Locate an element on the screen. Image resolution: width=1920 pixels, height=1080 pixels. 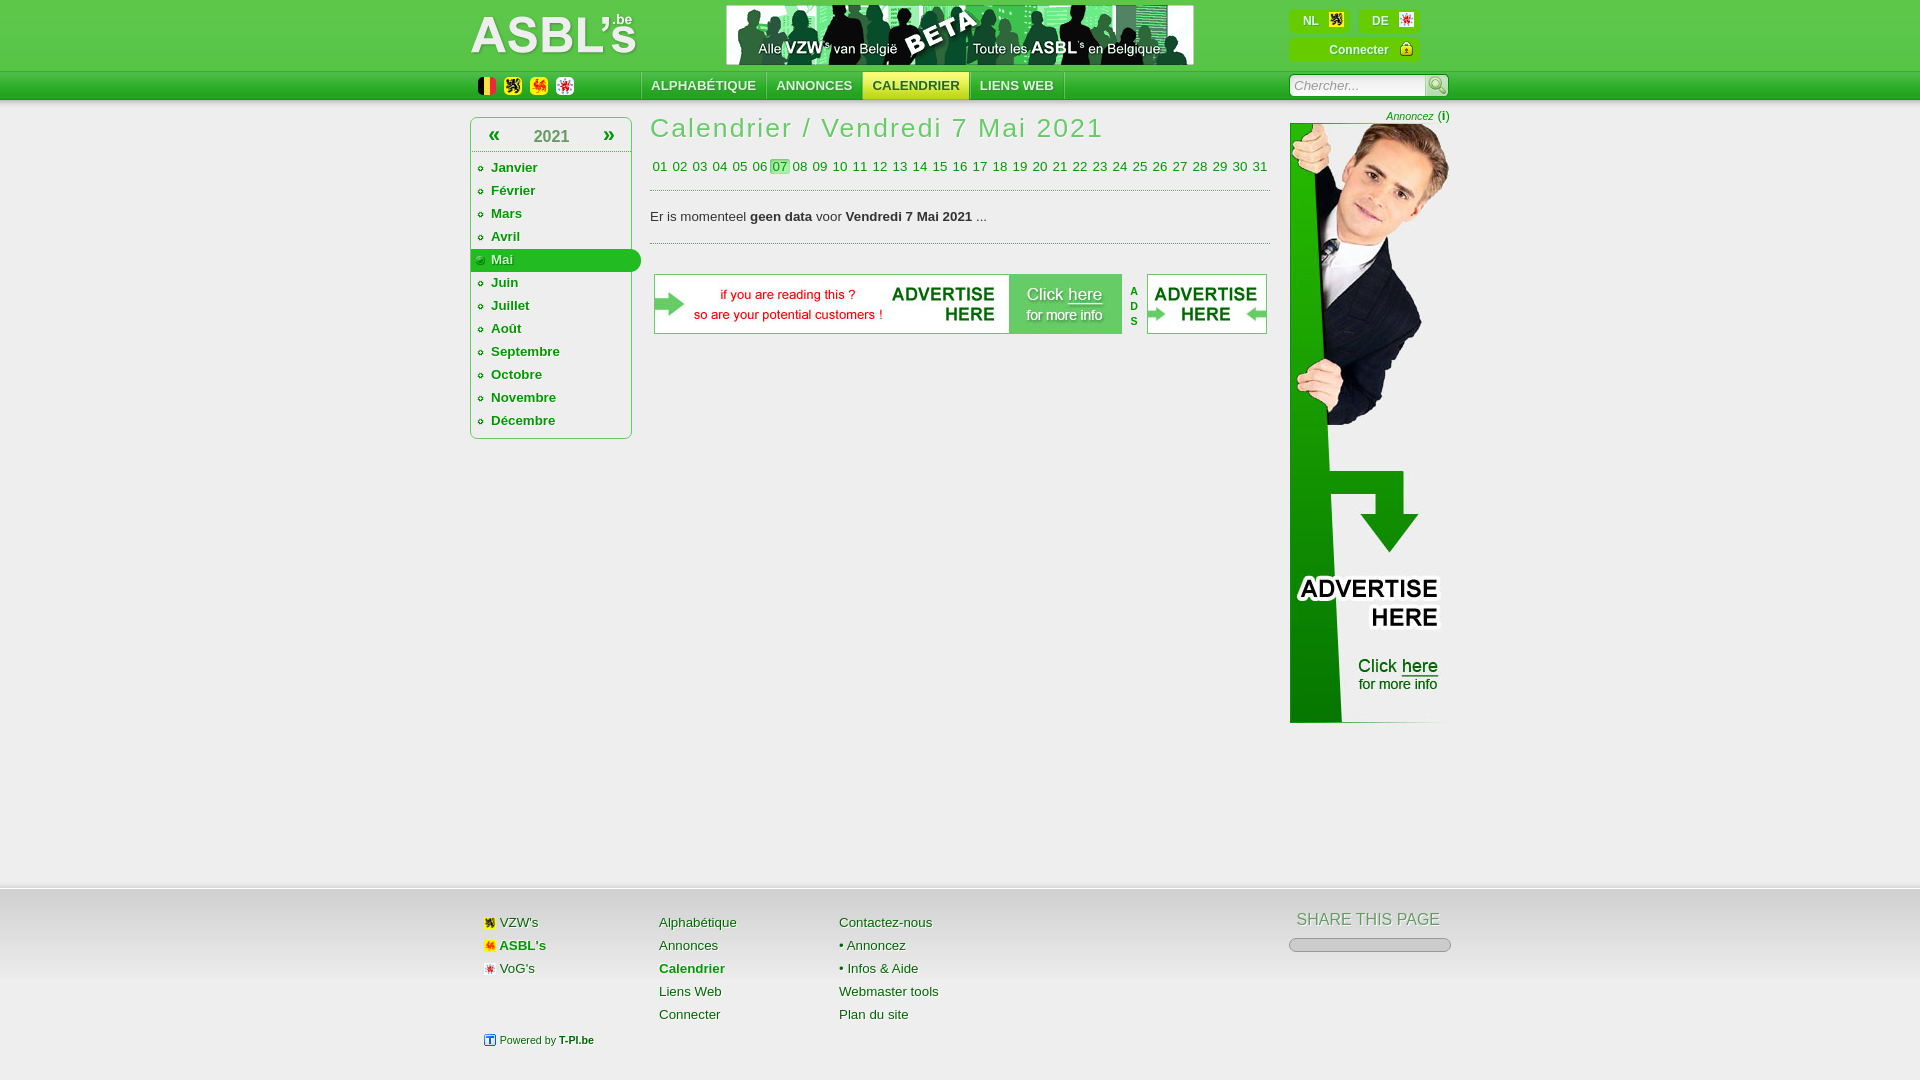
06 is located at coordinates (760, 166).